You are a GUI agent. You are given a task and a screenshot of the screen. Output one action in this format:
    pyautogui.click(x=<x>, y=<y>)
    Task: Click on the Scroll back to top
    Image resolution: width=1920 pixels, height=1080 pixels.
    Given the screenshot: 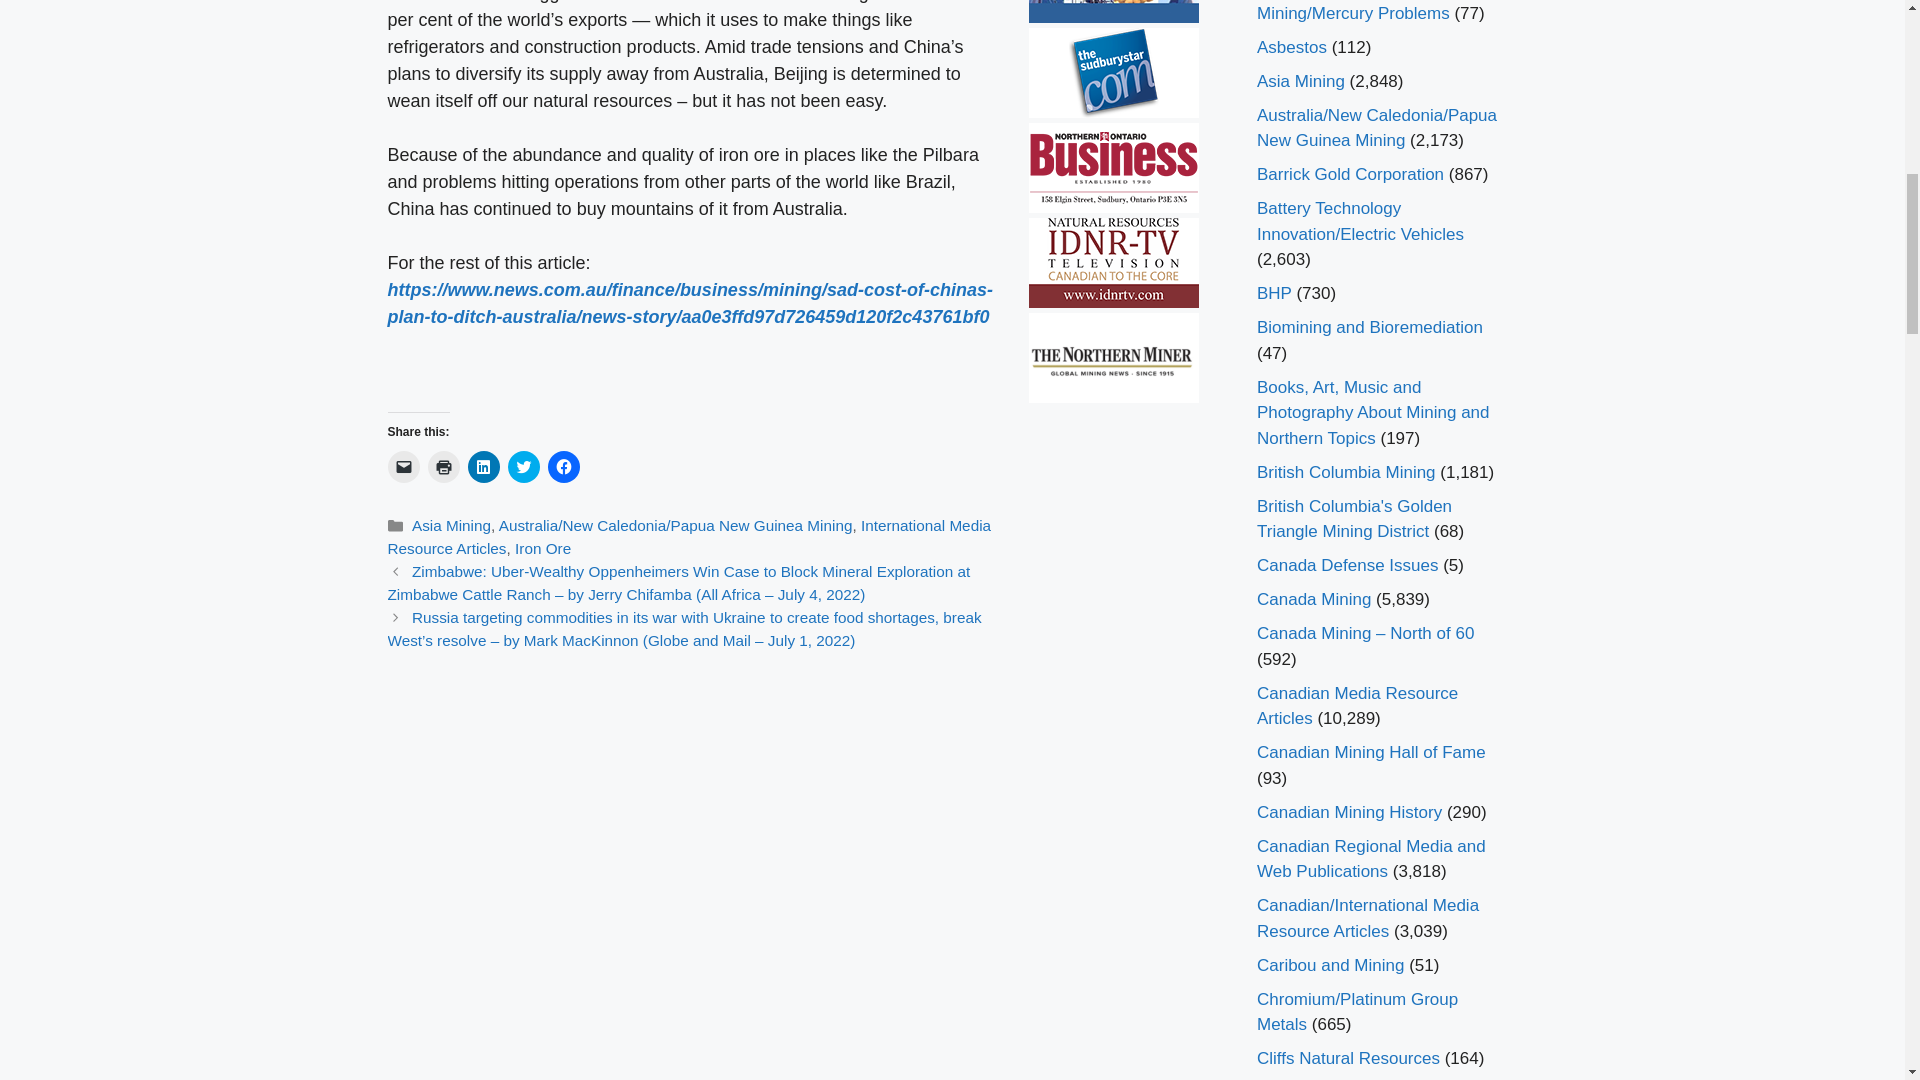 What is the action you would take?
    pyautogui.click(x=1855, y=949)
    